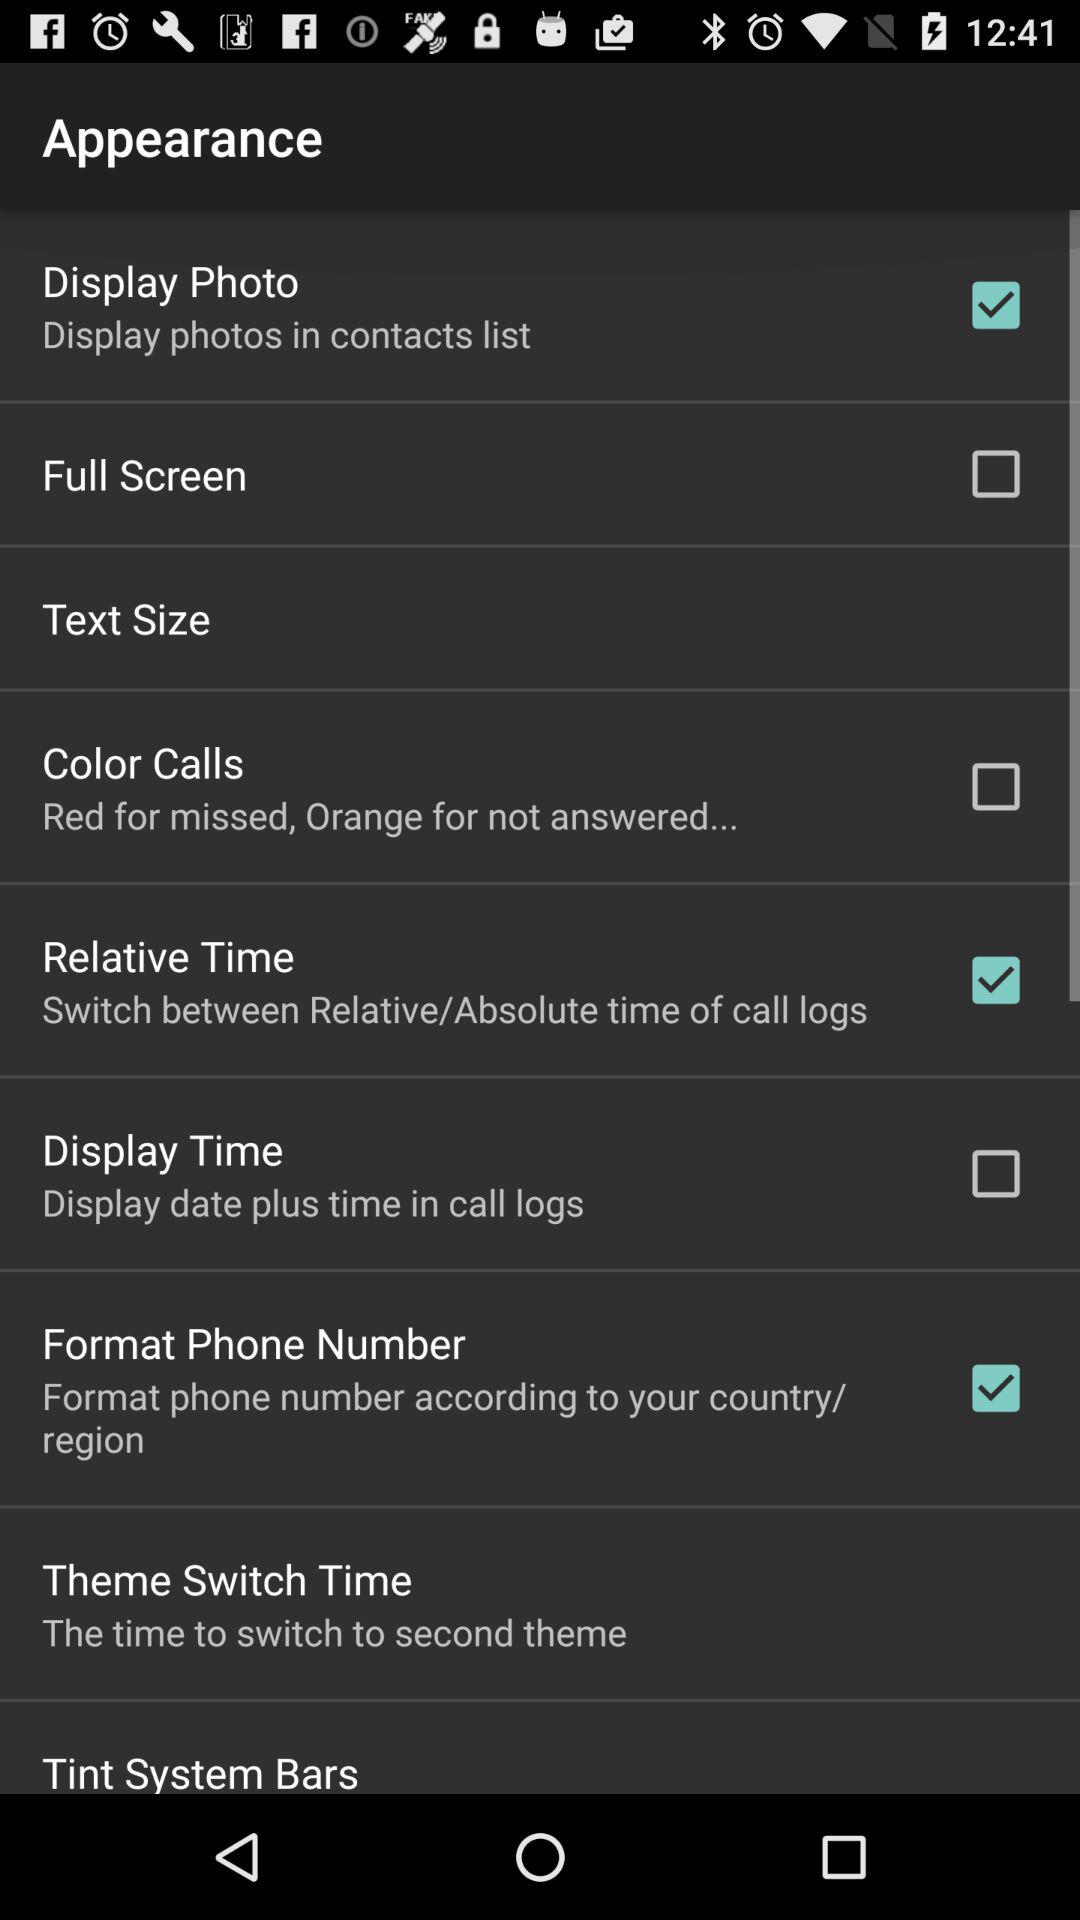  I want to click on click the icon above the red for missed app, so click(143, 760).